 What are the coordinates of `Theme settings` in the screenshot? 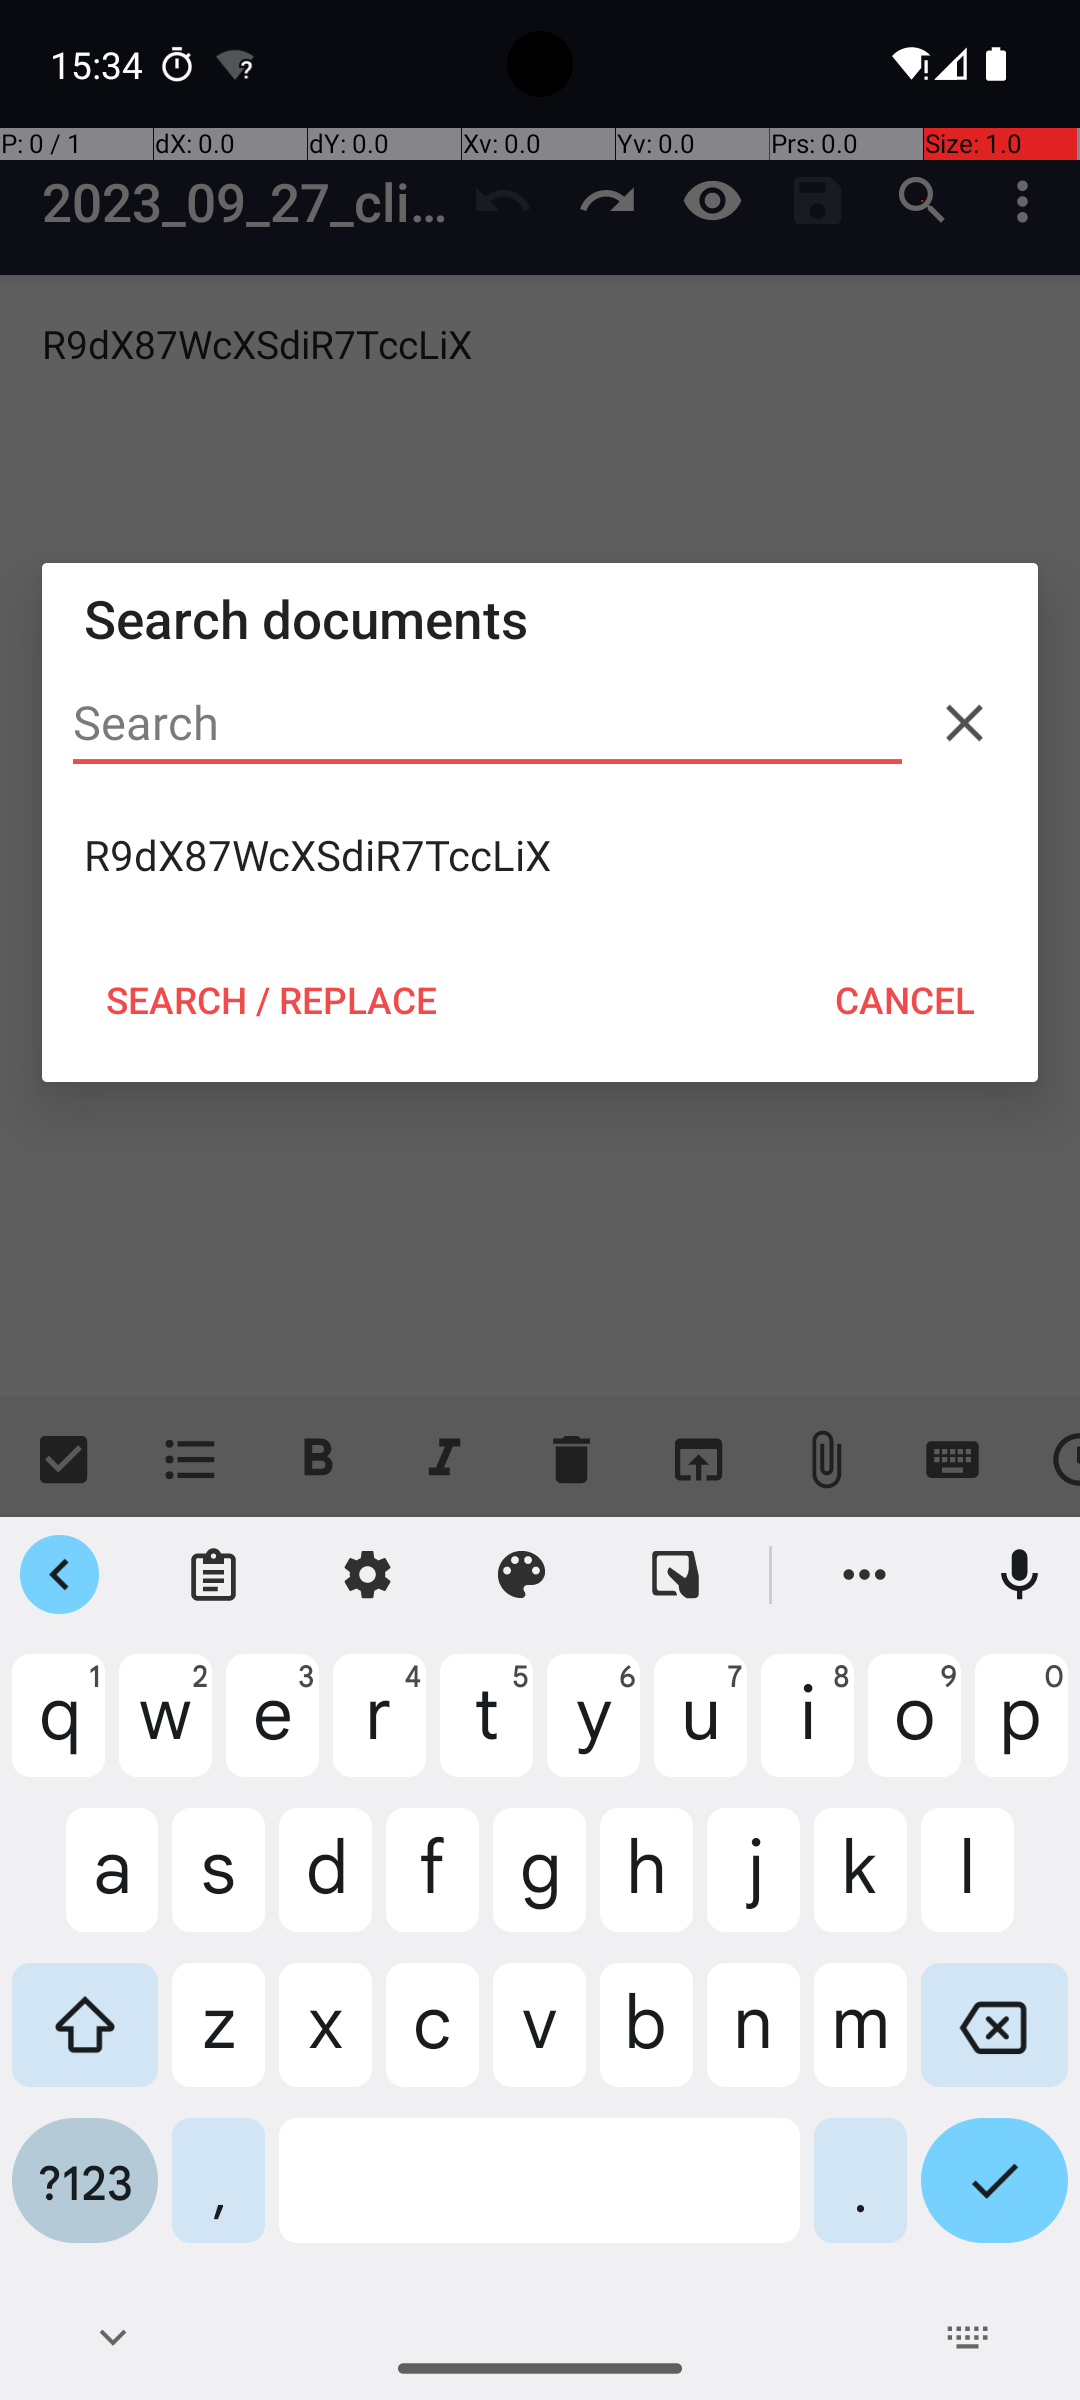 It's located at (522, 1575).